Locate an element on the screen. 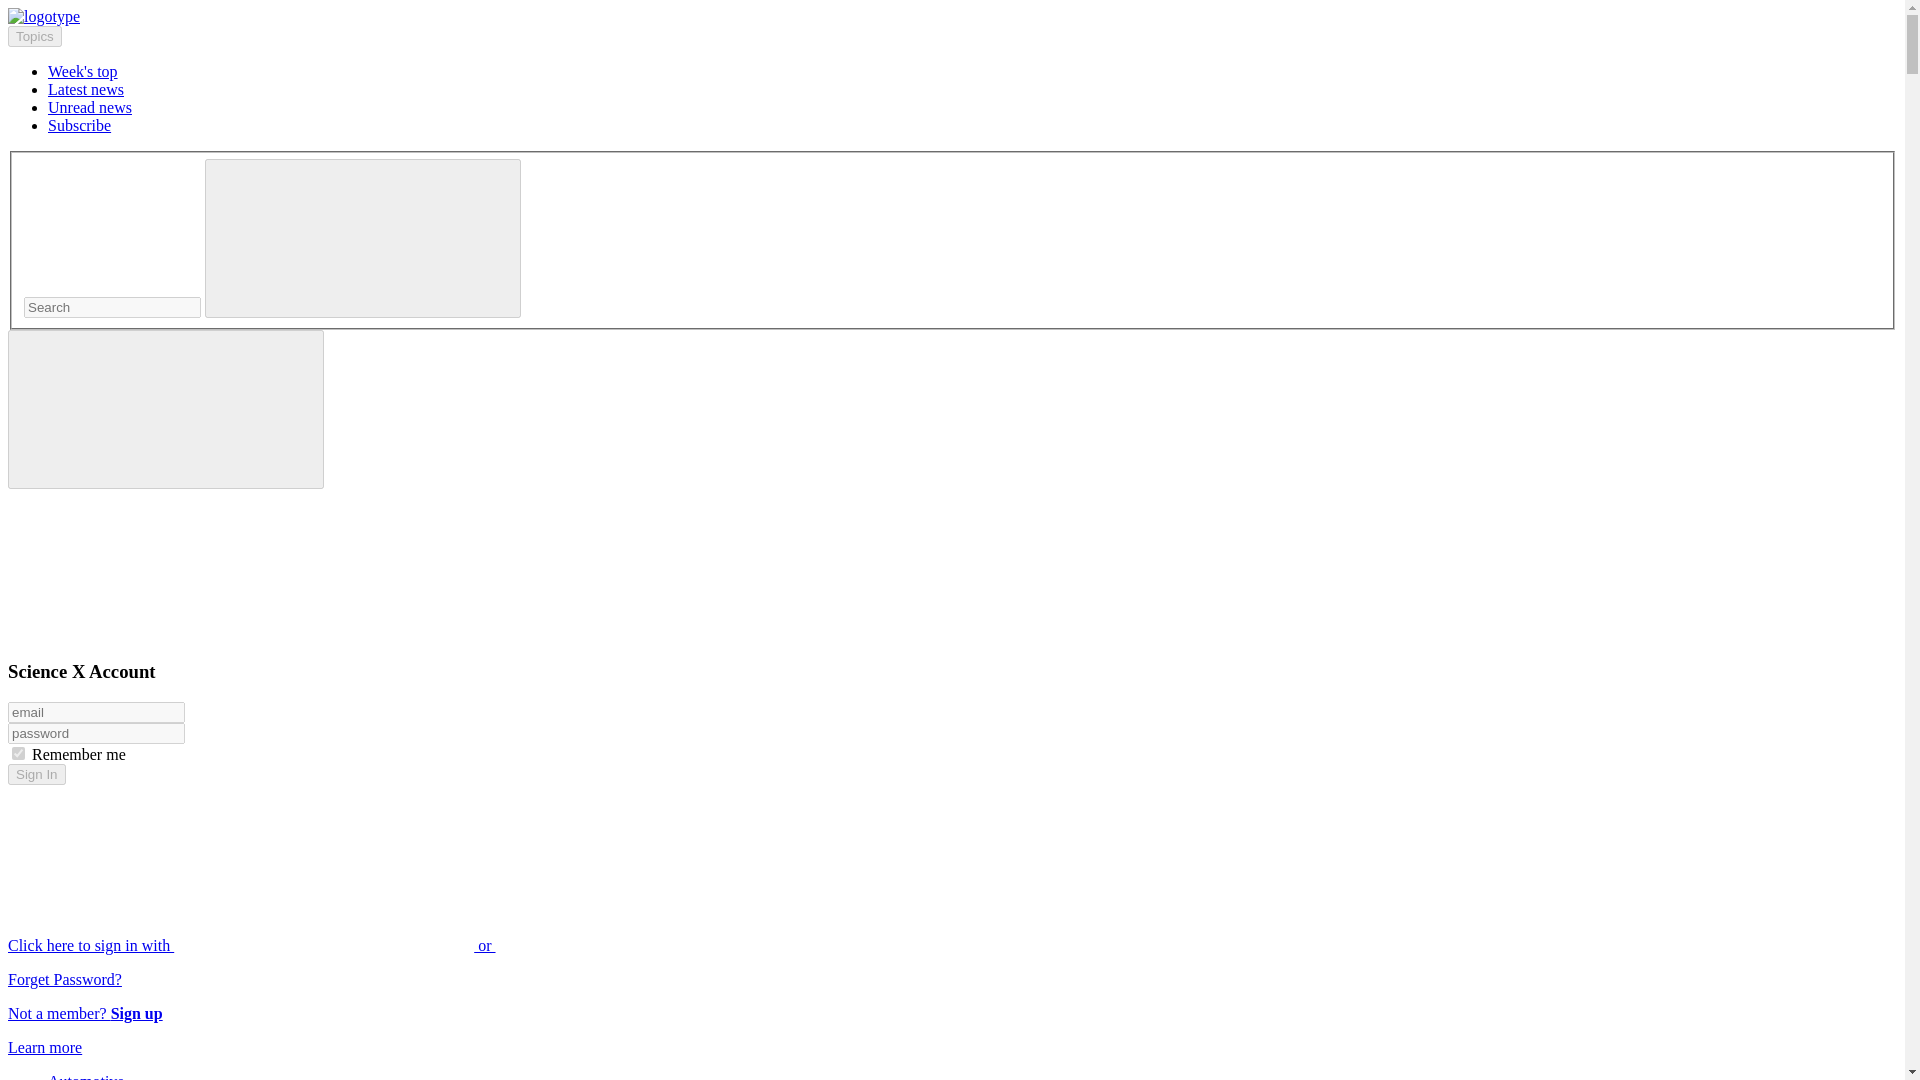 This screenshot has width=1920, height=1080. on is located at coordinates (18, 754).